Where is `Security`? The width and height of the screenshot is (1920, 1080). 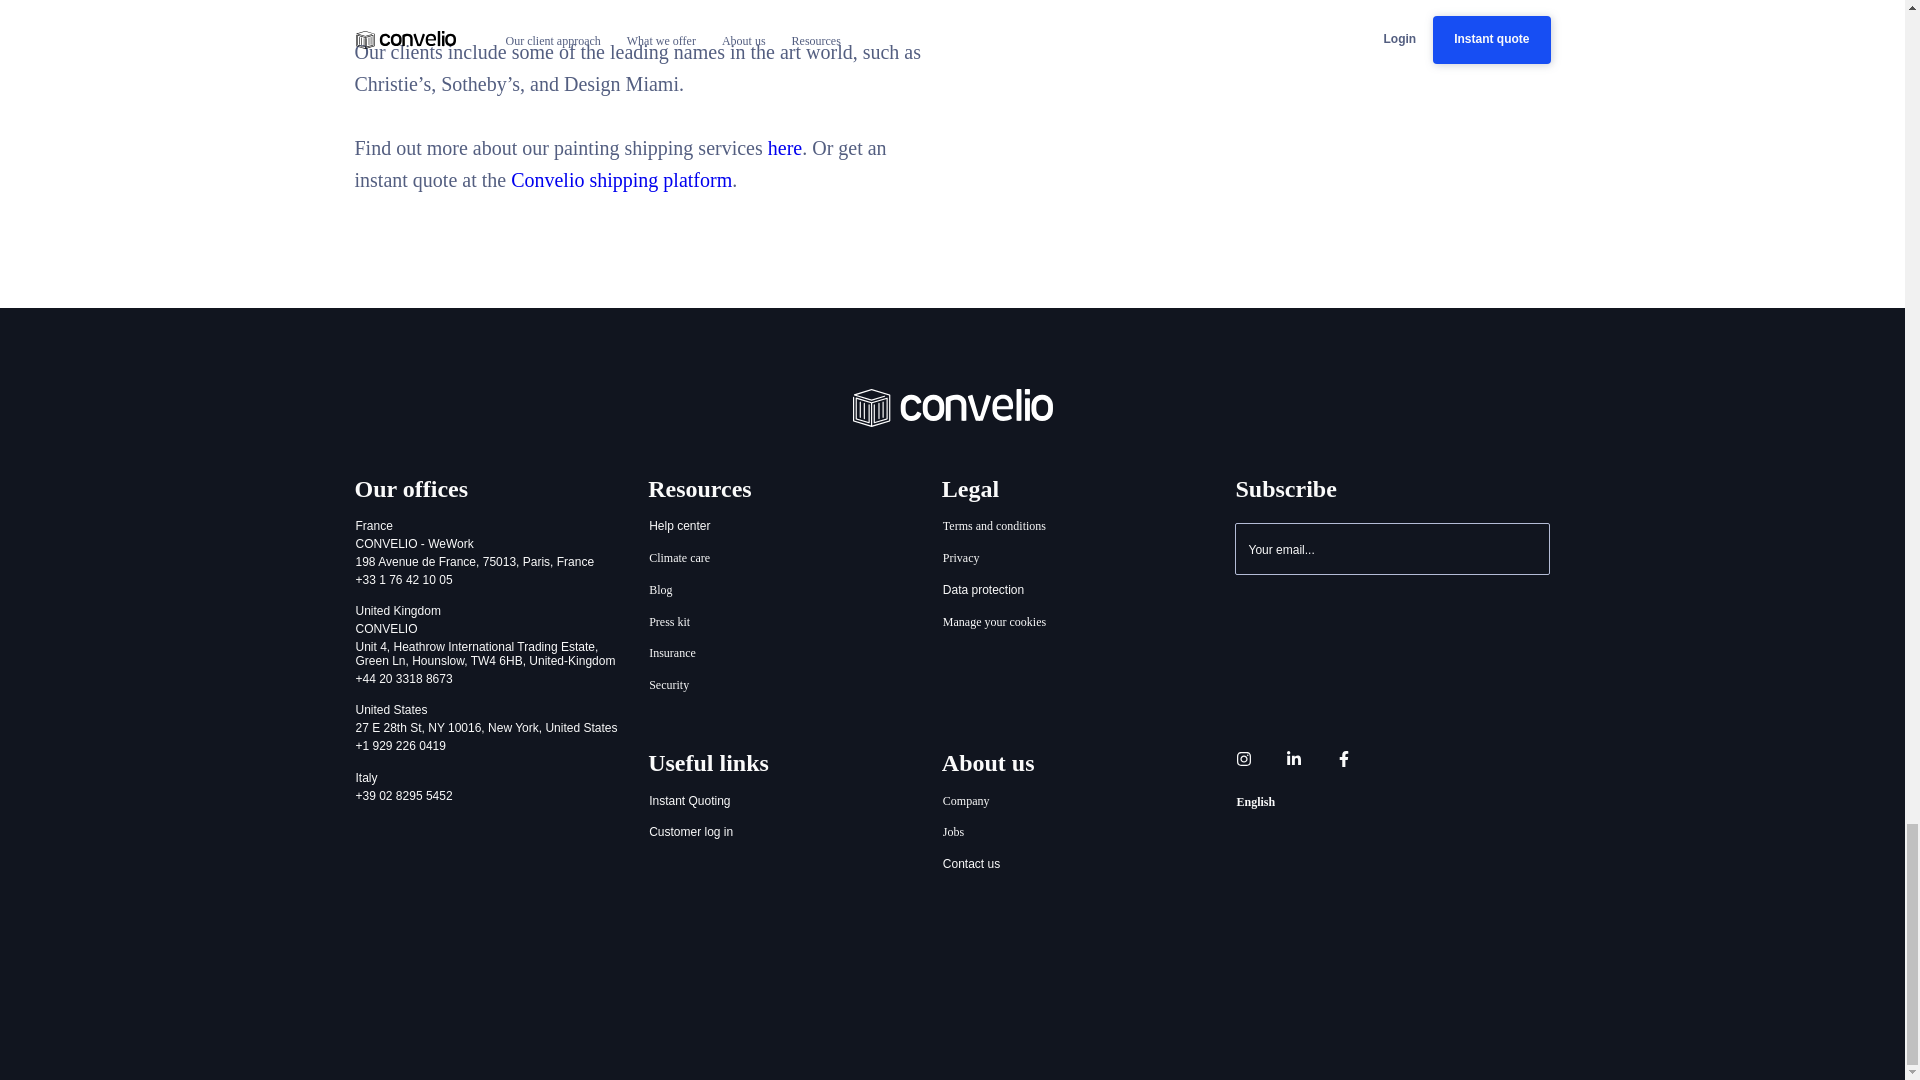 Security is located at coordinates (668, 686).